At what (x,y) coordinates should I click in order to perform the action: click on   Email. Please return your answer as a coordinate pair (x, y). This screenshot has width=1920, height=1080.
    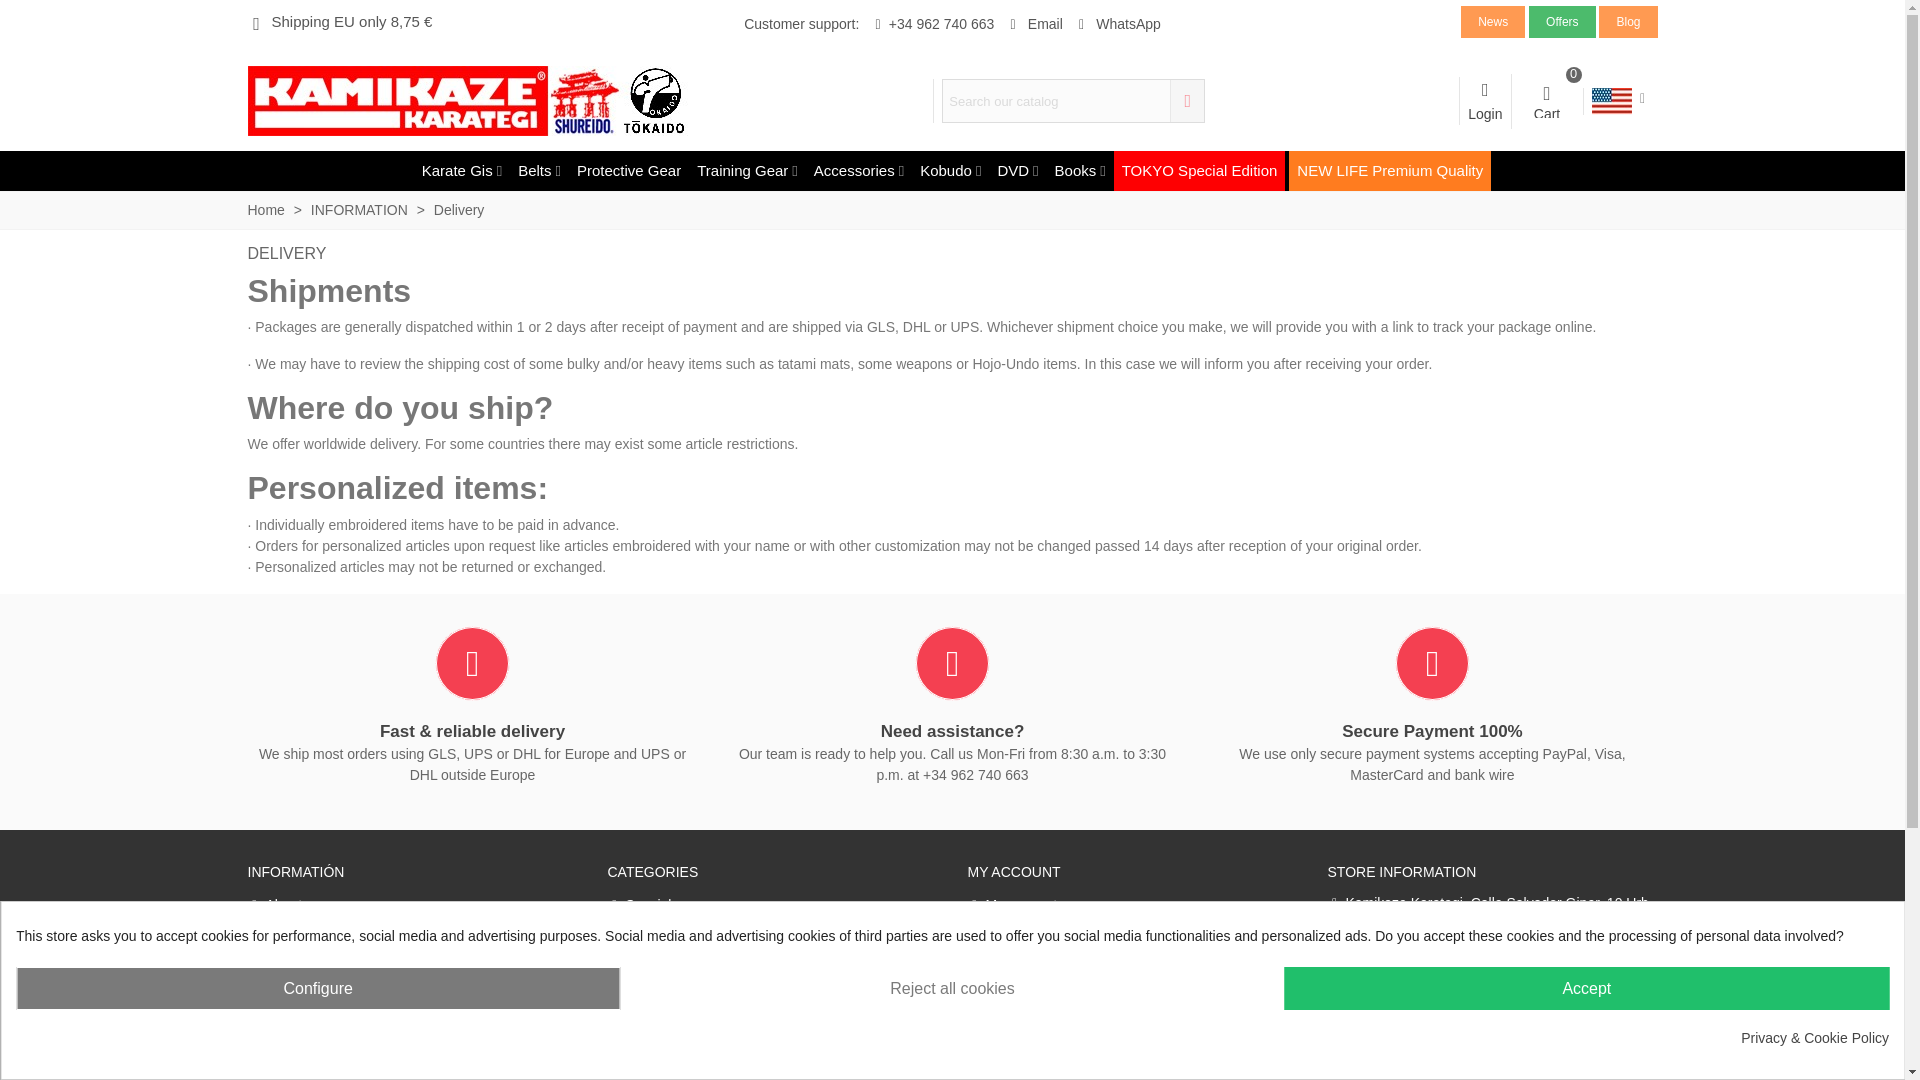
    Looking at the image, I should click on (1492, 20).